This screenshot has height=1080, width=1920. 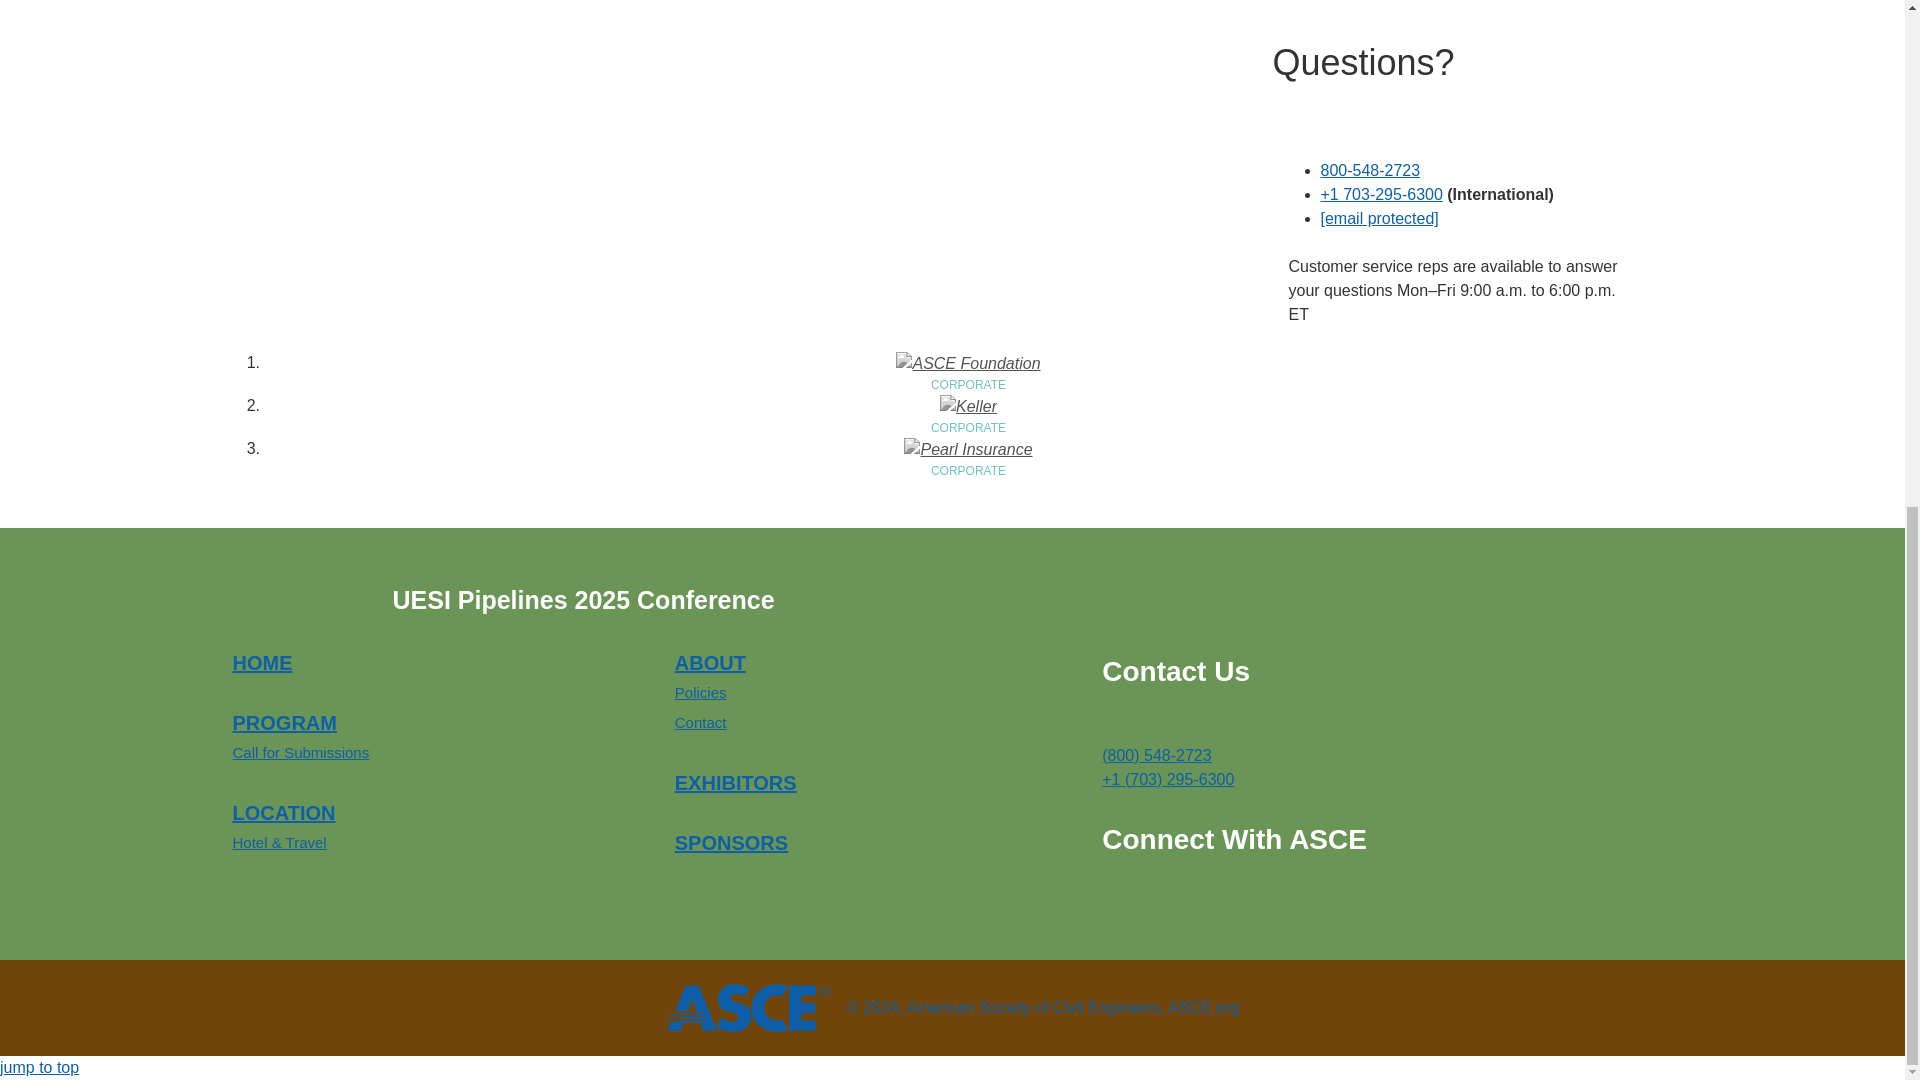 What do you see at coordinates (710, 662) in the screenshot?
I see `ABOUT` at bounding box center [710, 662].